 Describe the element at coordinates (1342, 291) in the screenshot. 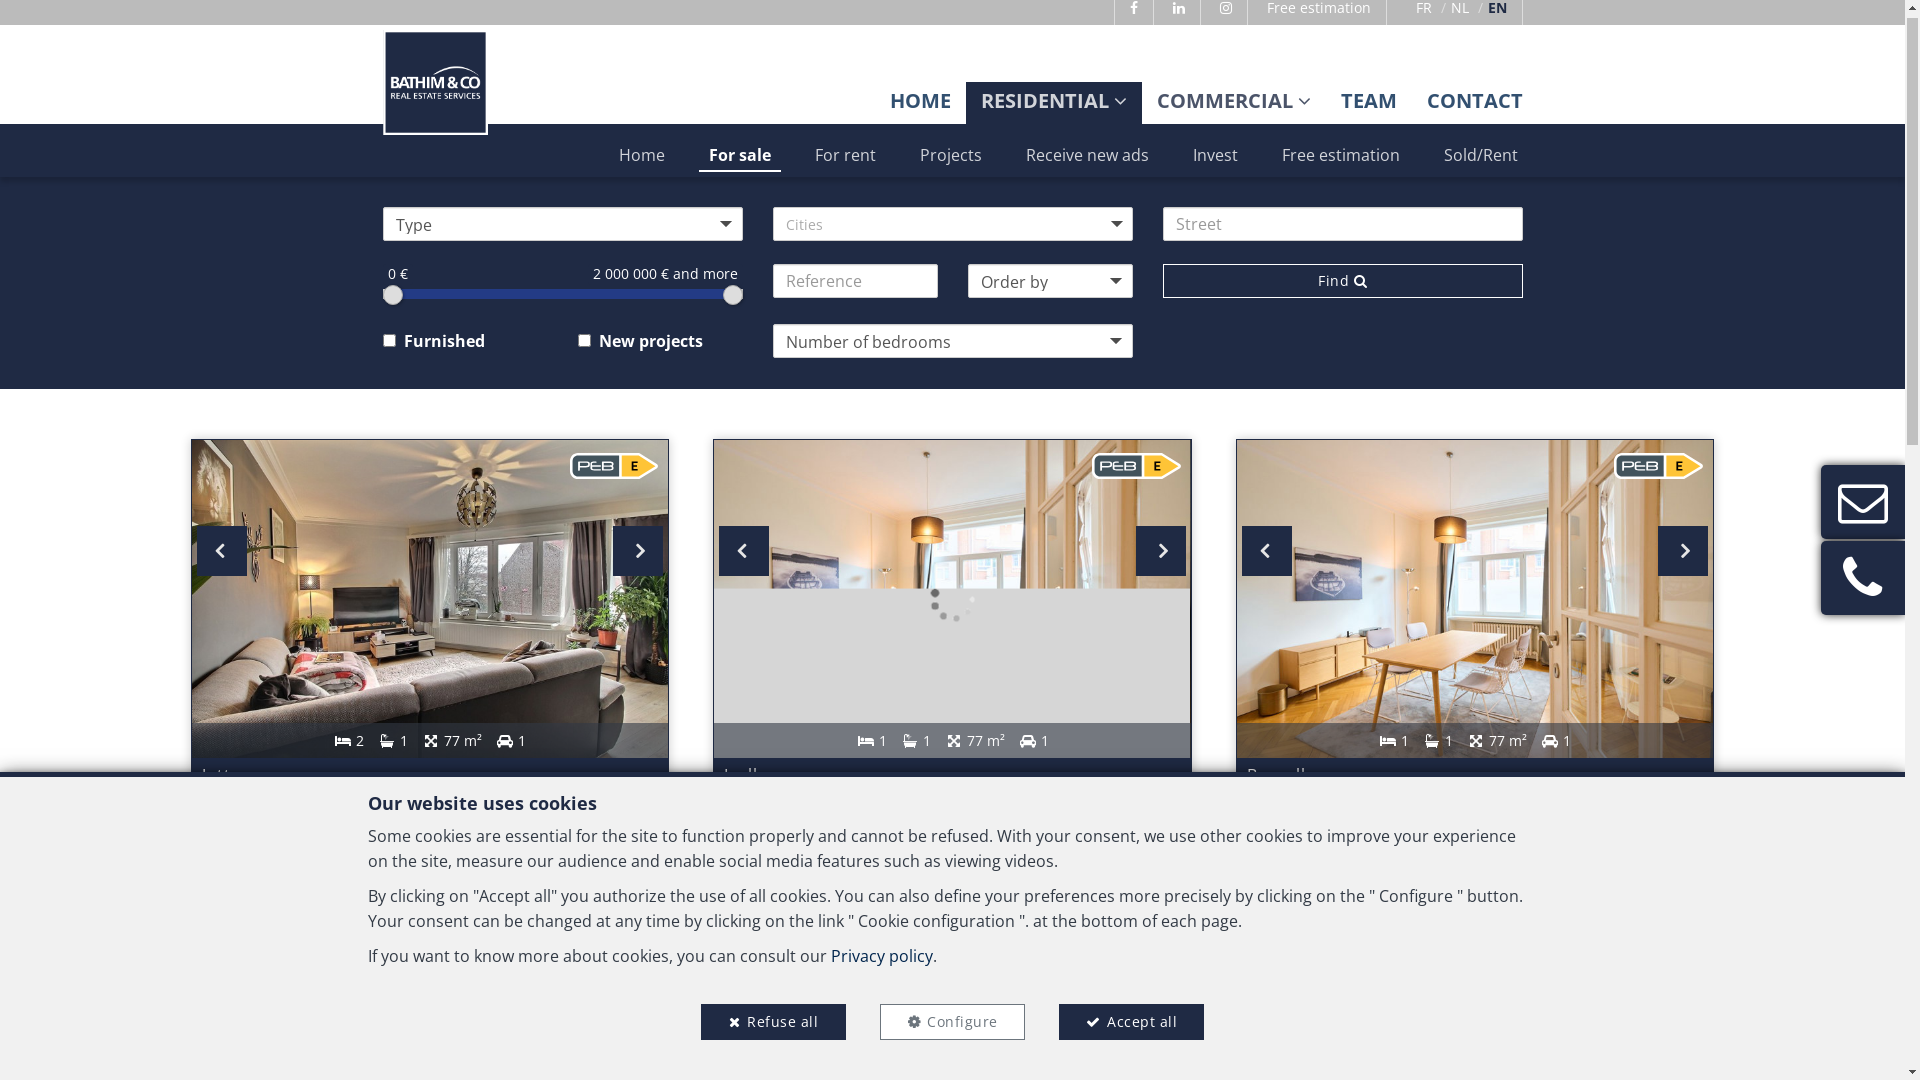

I see `Find` at that location.